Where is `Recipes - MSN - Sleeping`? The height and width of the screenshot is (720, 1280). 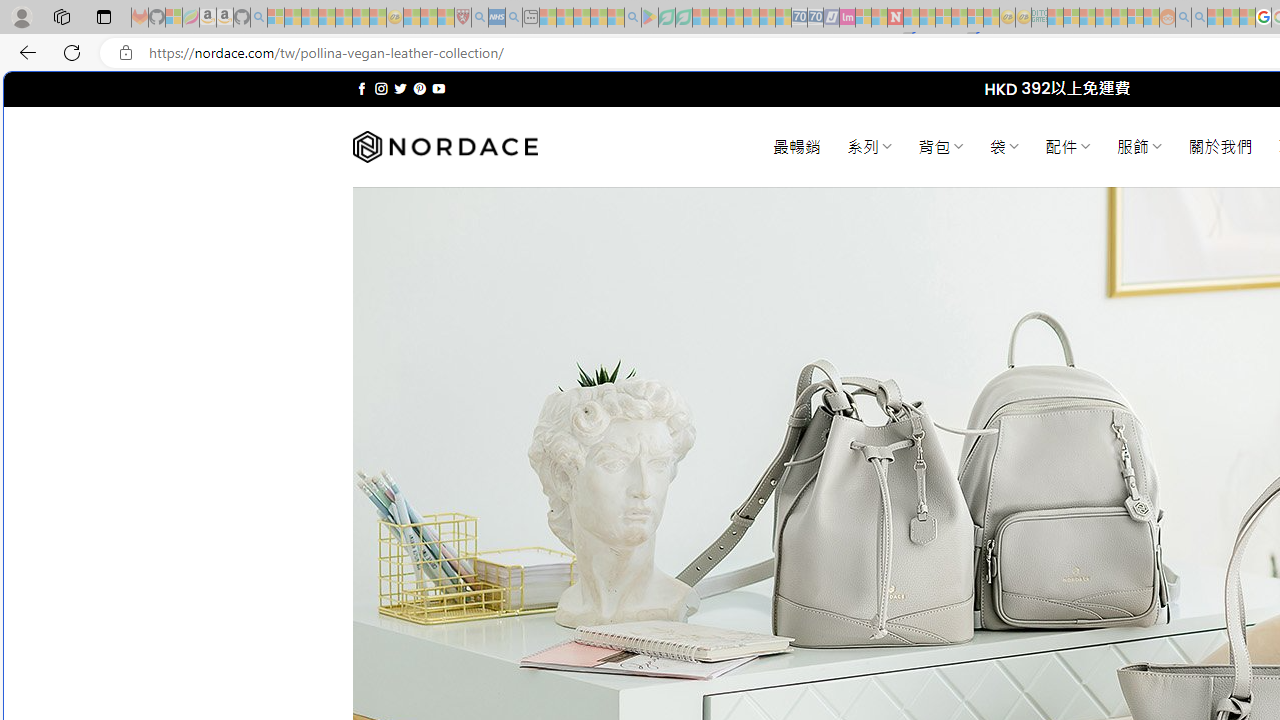 Recipes - MSN - Sleeping is located at coordinates (412, 18).